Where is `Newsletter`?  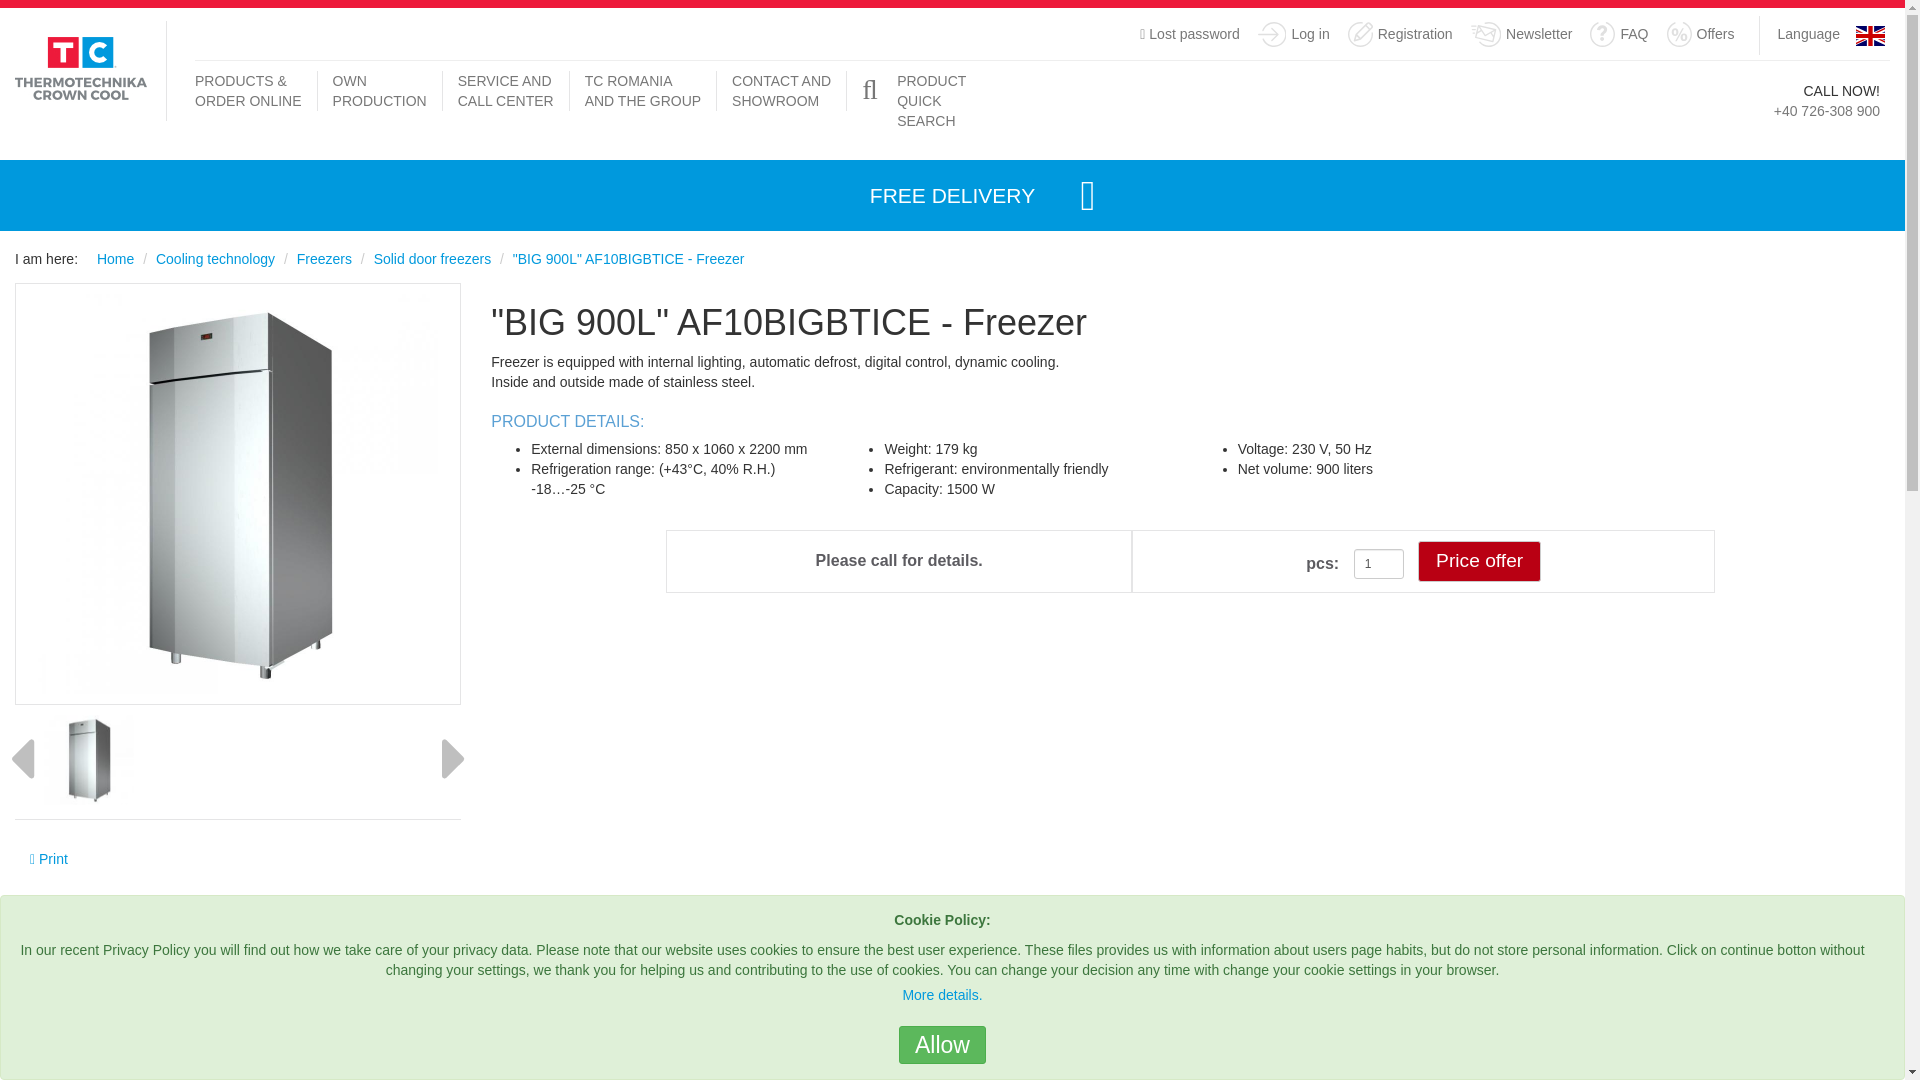
Newsletter is located at coordinates (1521, 36).